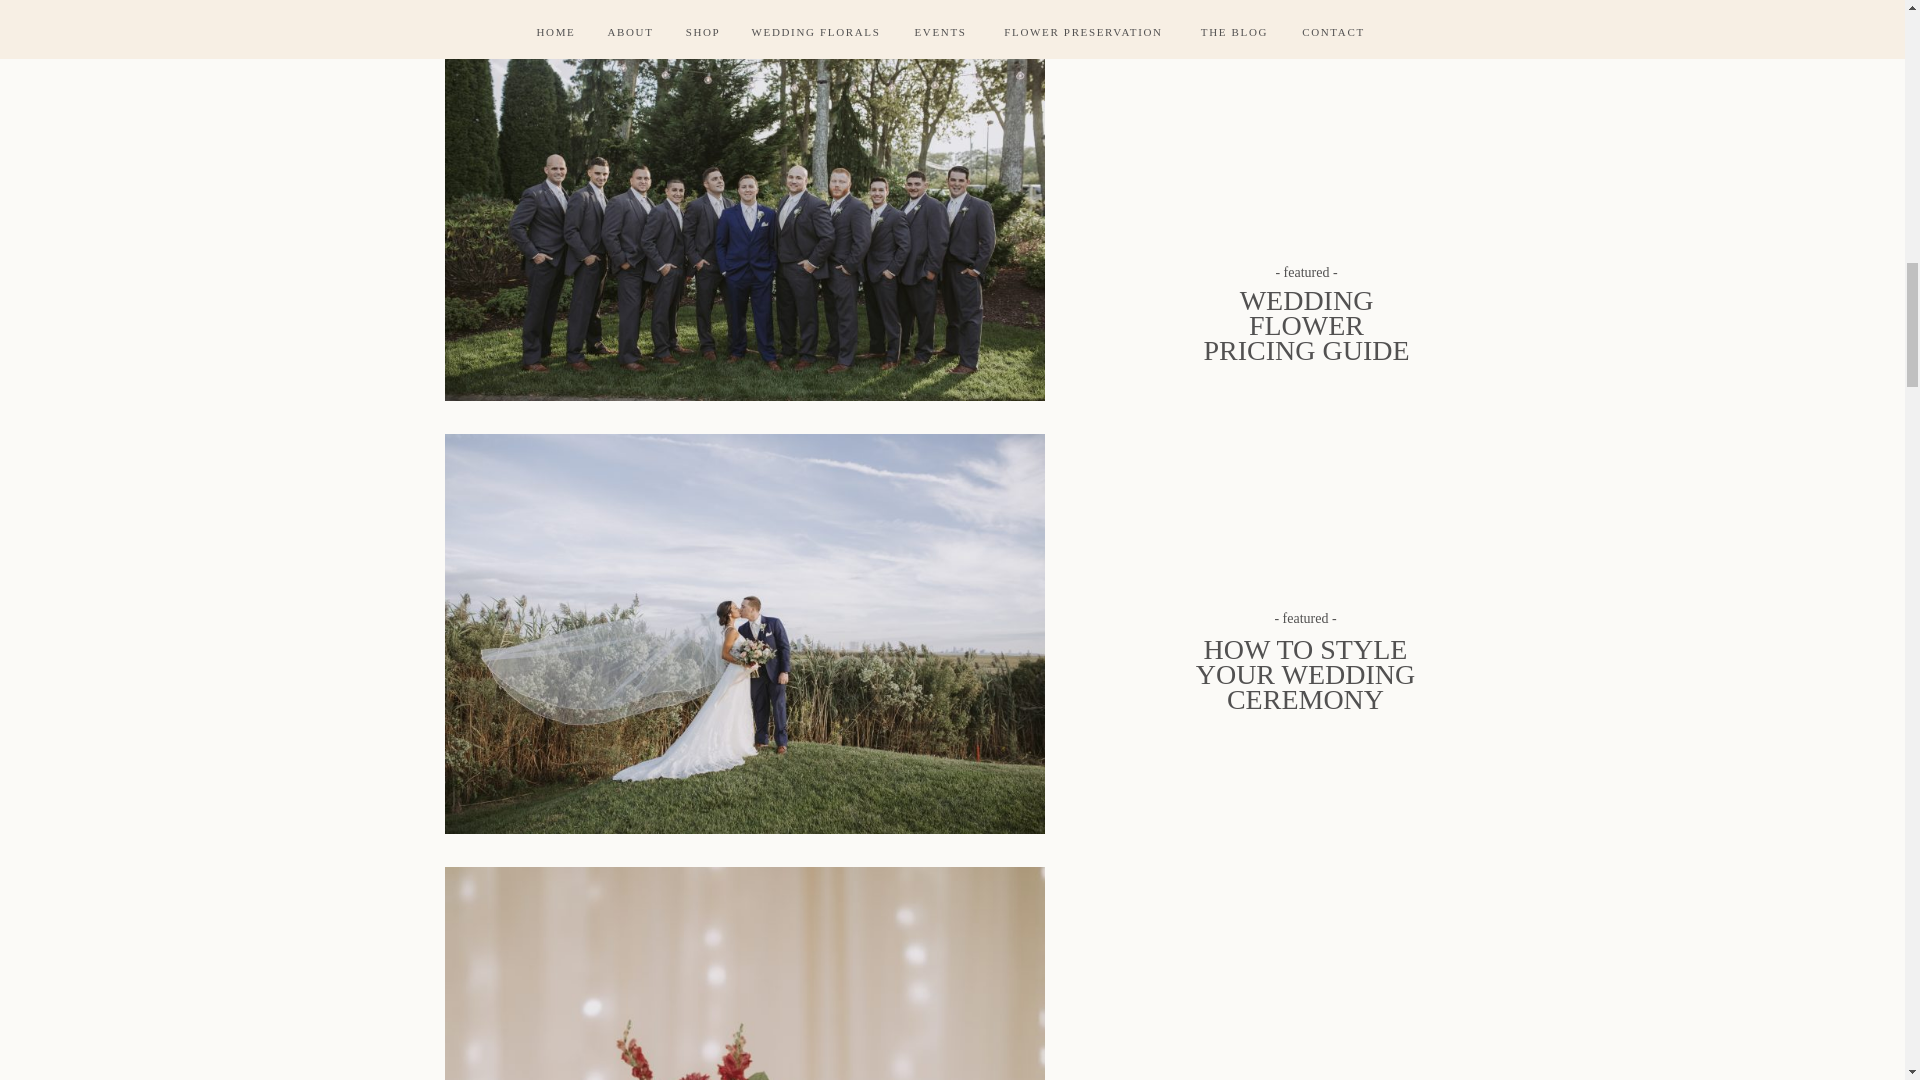 The height and width of the screenshot is (1080, 1920). Describe the element at coordinates (1306, 648) in the screenshot. I see `HOW TO STYLE YOUR WEDDING CEREMONY` at that location.